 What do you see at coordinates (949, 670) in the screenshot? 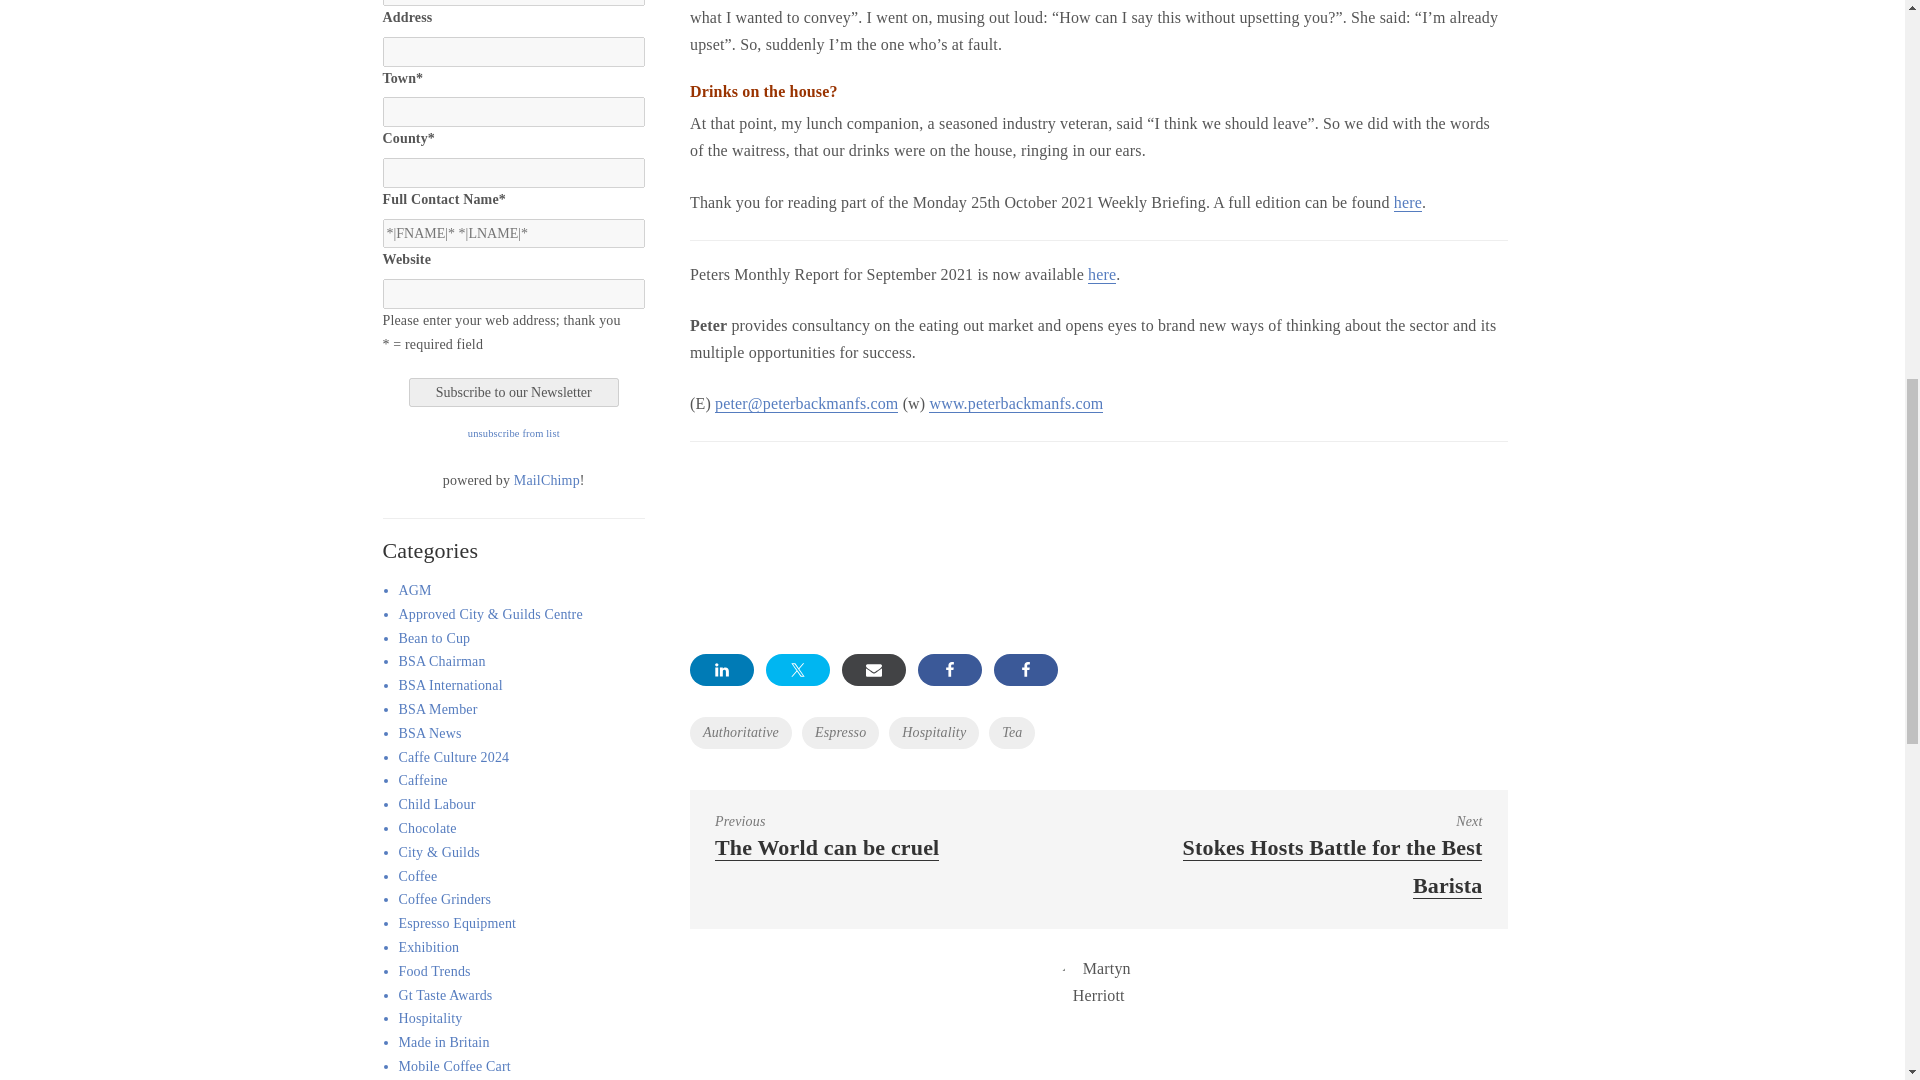
I see `Like on Facebook` at bounding box center [949, 670].